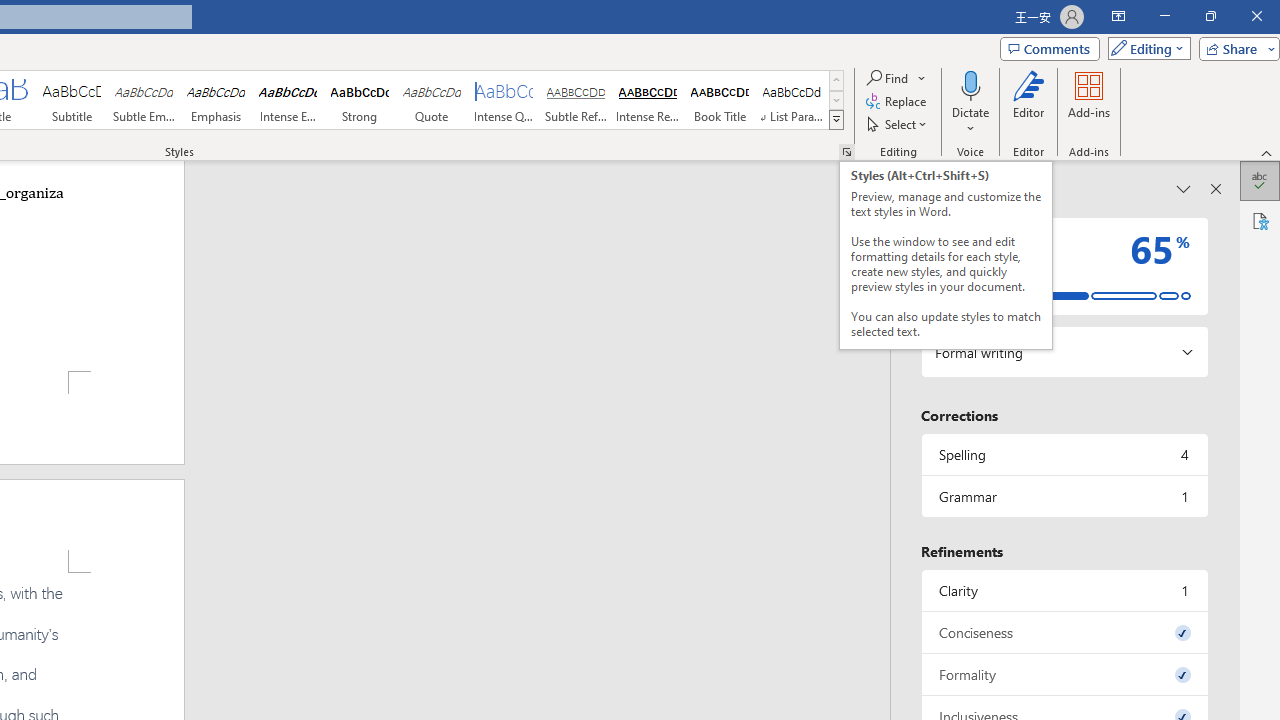 Image resolution: width=1280 pixels, height=720 pixels. Describe the element at coordinates (288, 100) in the screenshot. I see `Intense Emphasis` at that location.